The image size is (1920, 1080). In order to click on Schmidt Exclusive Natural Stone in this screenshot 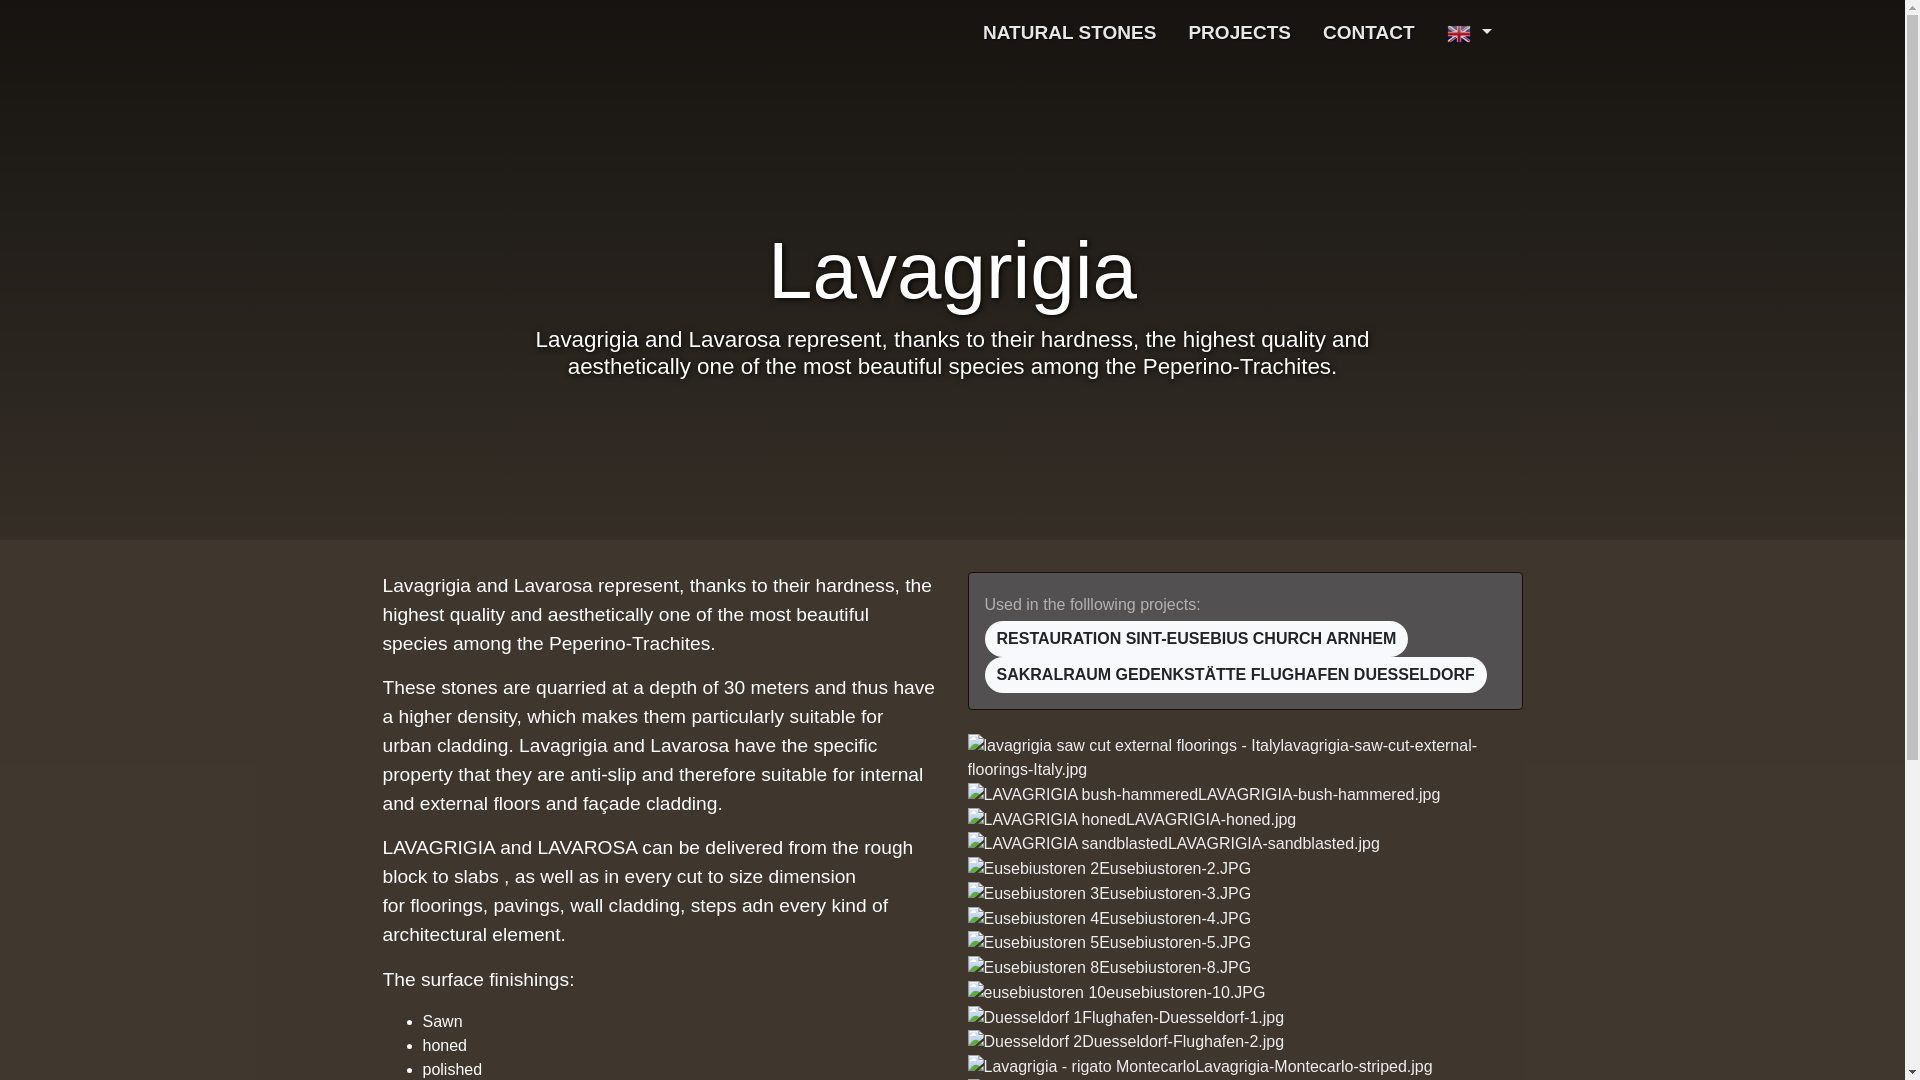, I will do `click(594, 33)`.